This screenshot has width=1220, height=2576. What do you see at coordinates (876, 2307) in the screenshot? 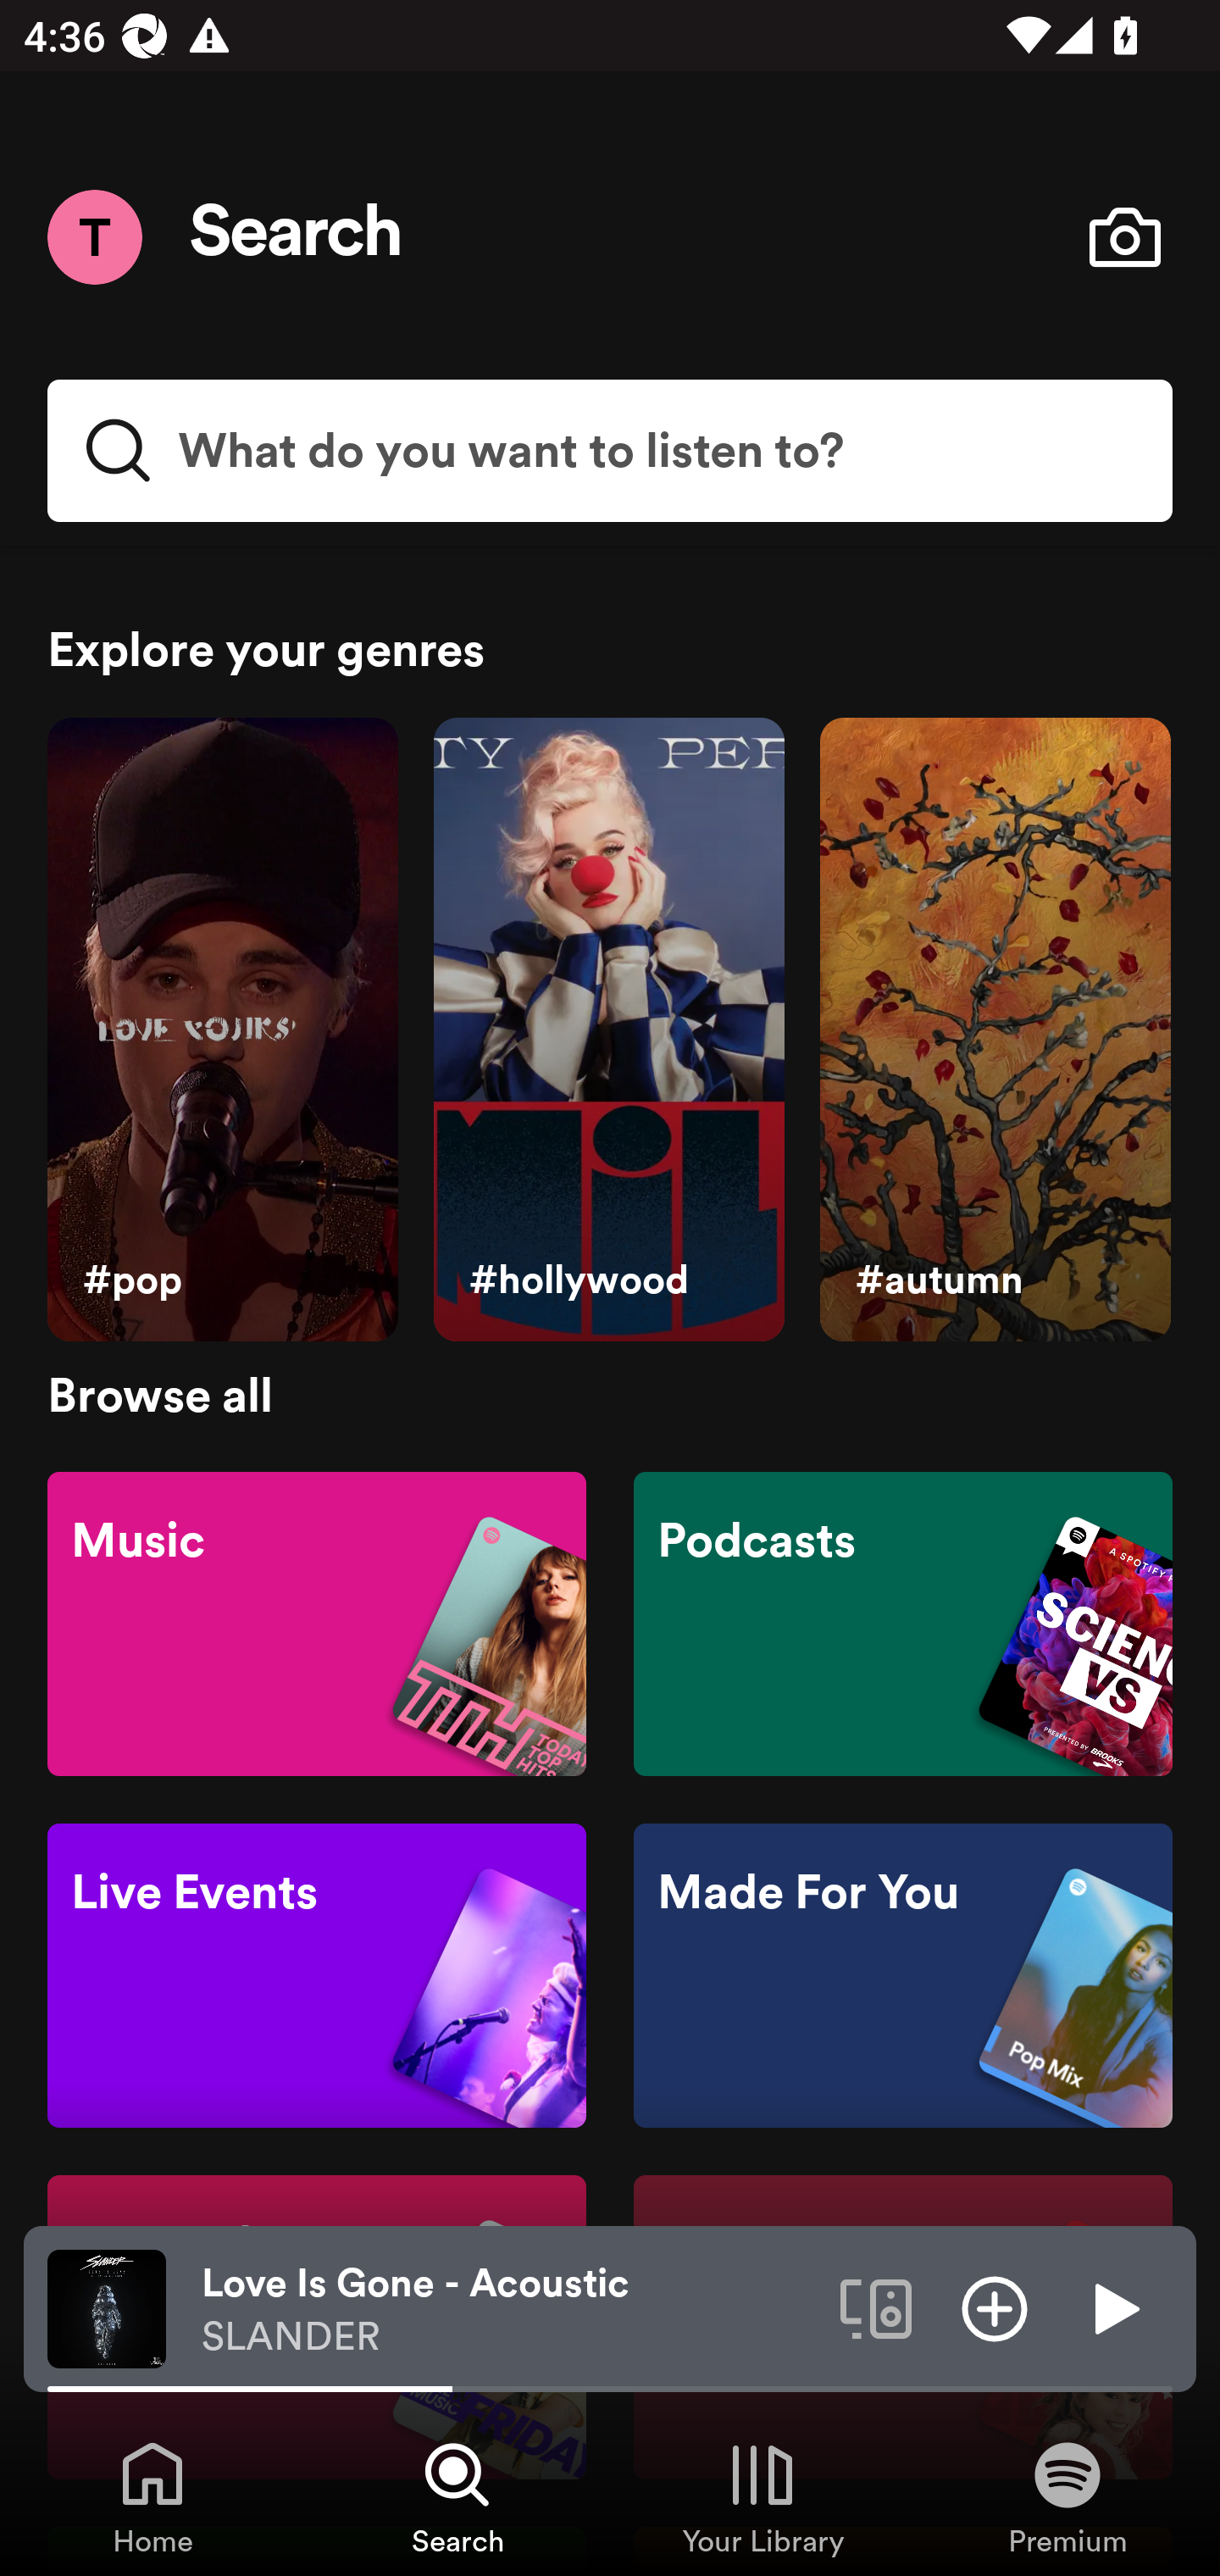
I see `Connect to a device. Opens the devices menu` at bounding box center [876, 2307].